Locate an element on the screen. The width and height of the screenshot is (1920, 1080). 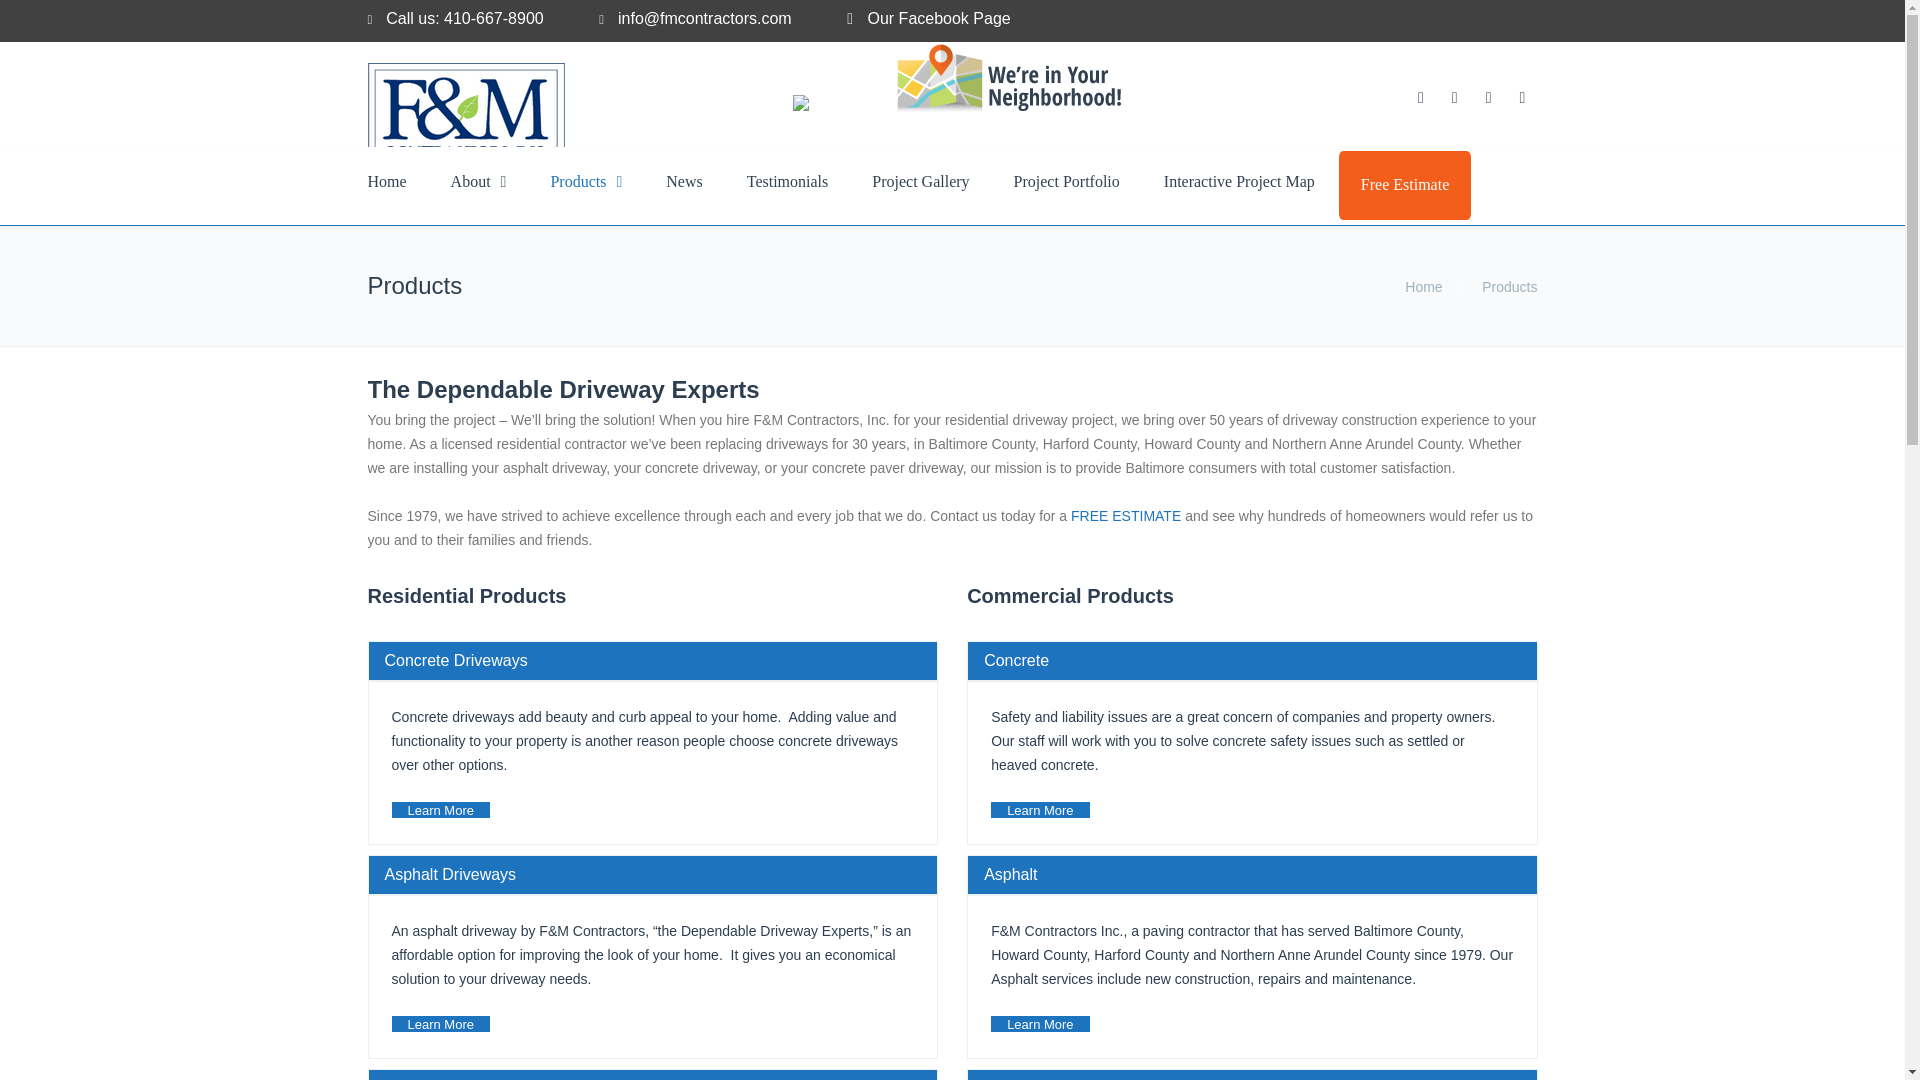
Learn More is located at coordinates (440, 810).